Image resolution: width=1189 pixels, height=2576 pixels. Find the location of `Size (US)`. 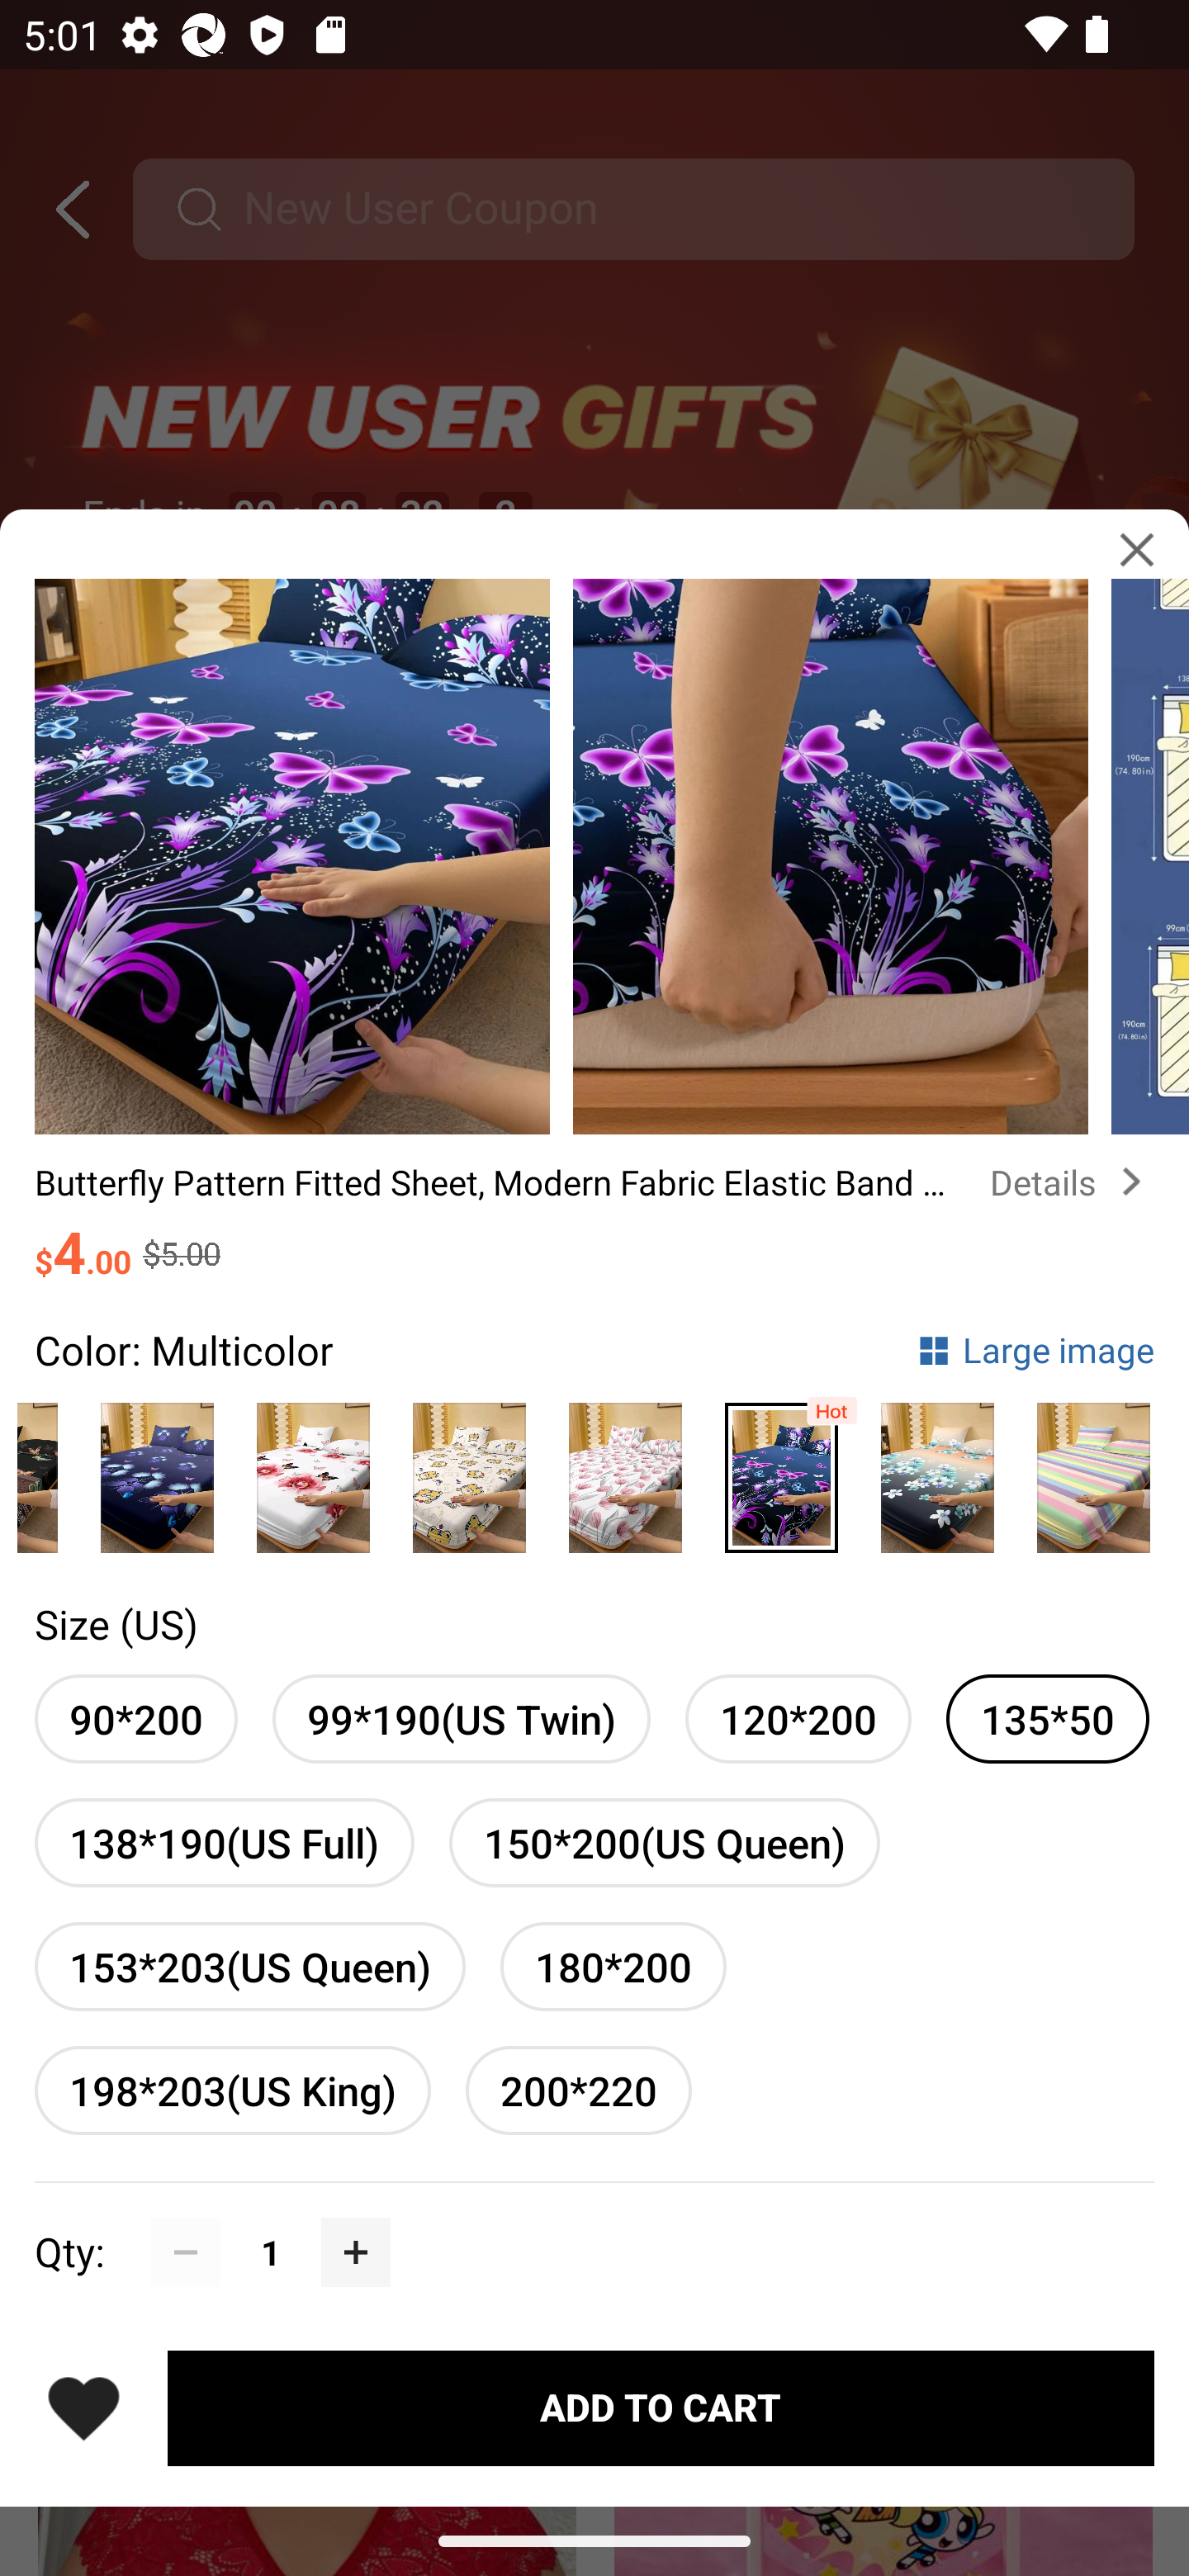

Size (US) is located at coordinates (116, 1623).